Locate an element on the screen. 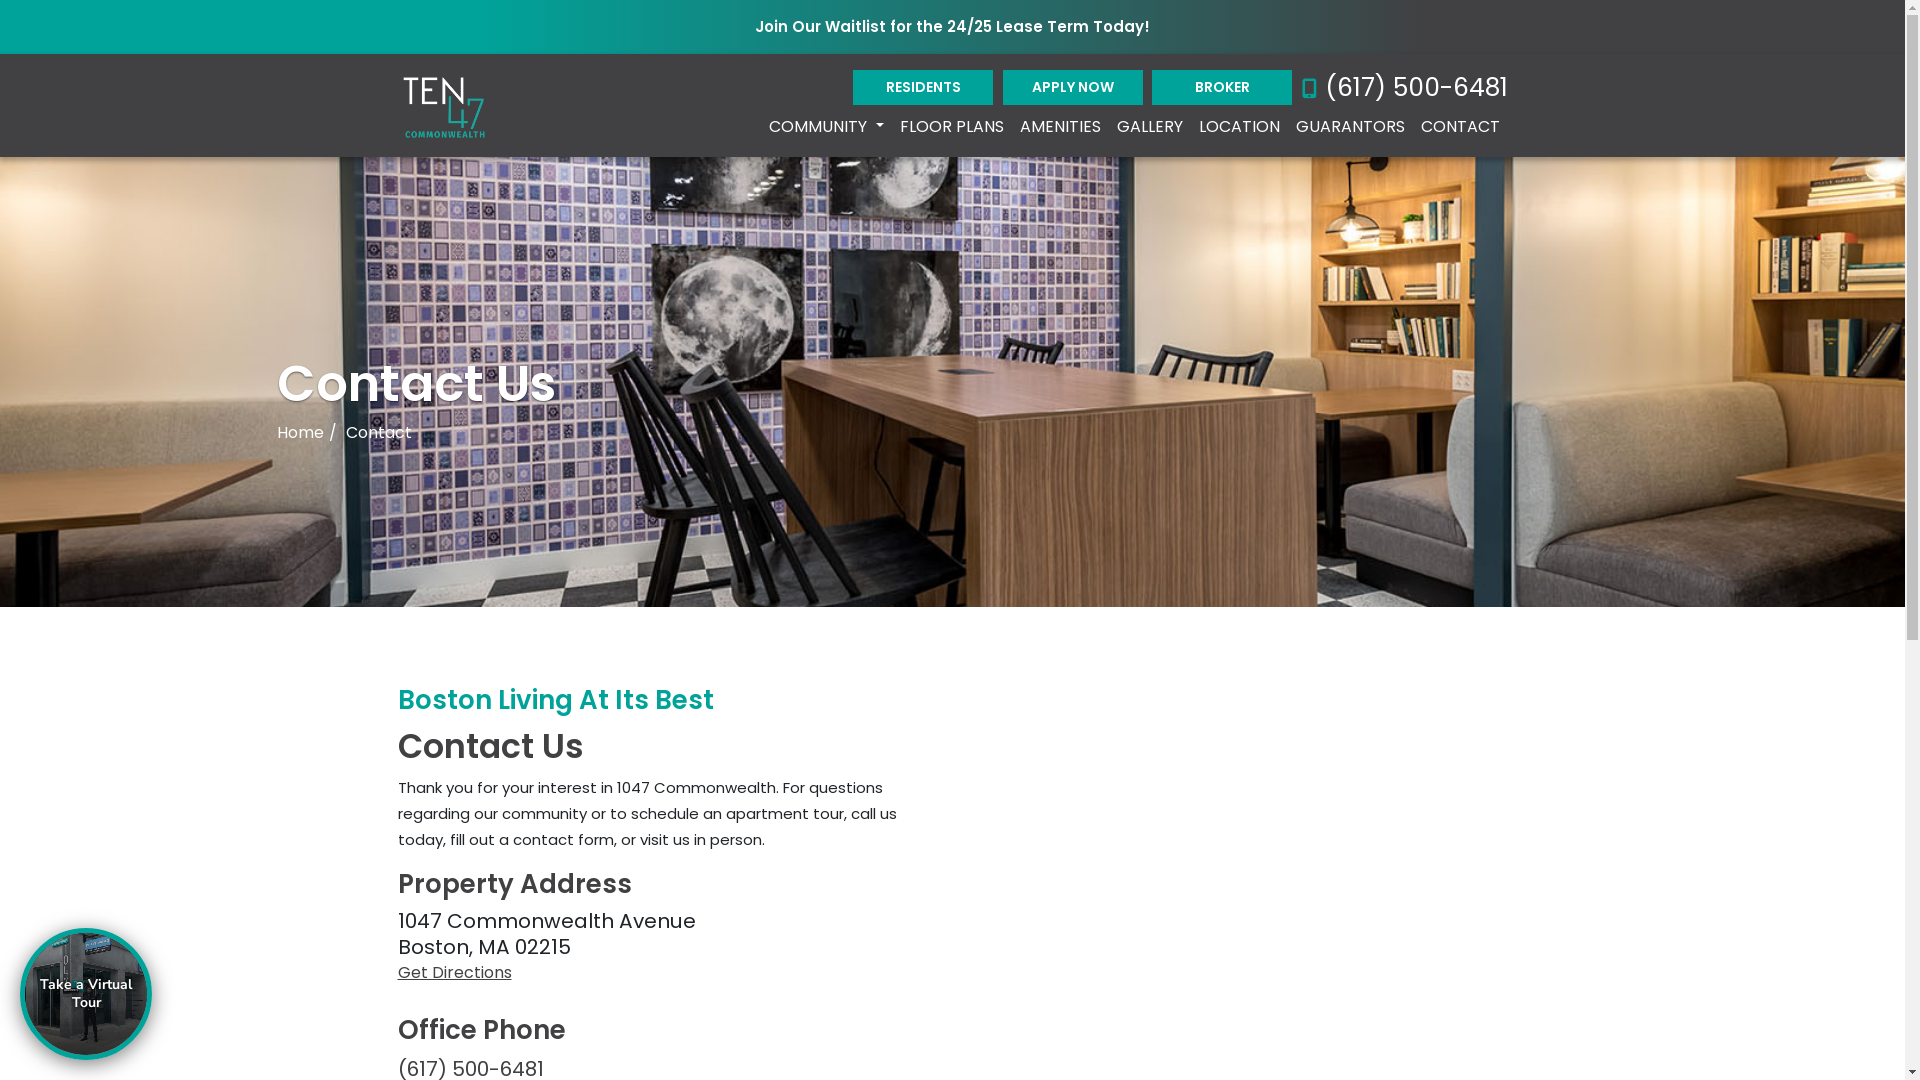  Get Directions is located at coordinates (668, 973).